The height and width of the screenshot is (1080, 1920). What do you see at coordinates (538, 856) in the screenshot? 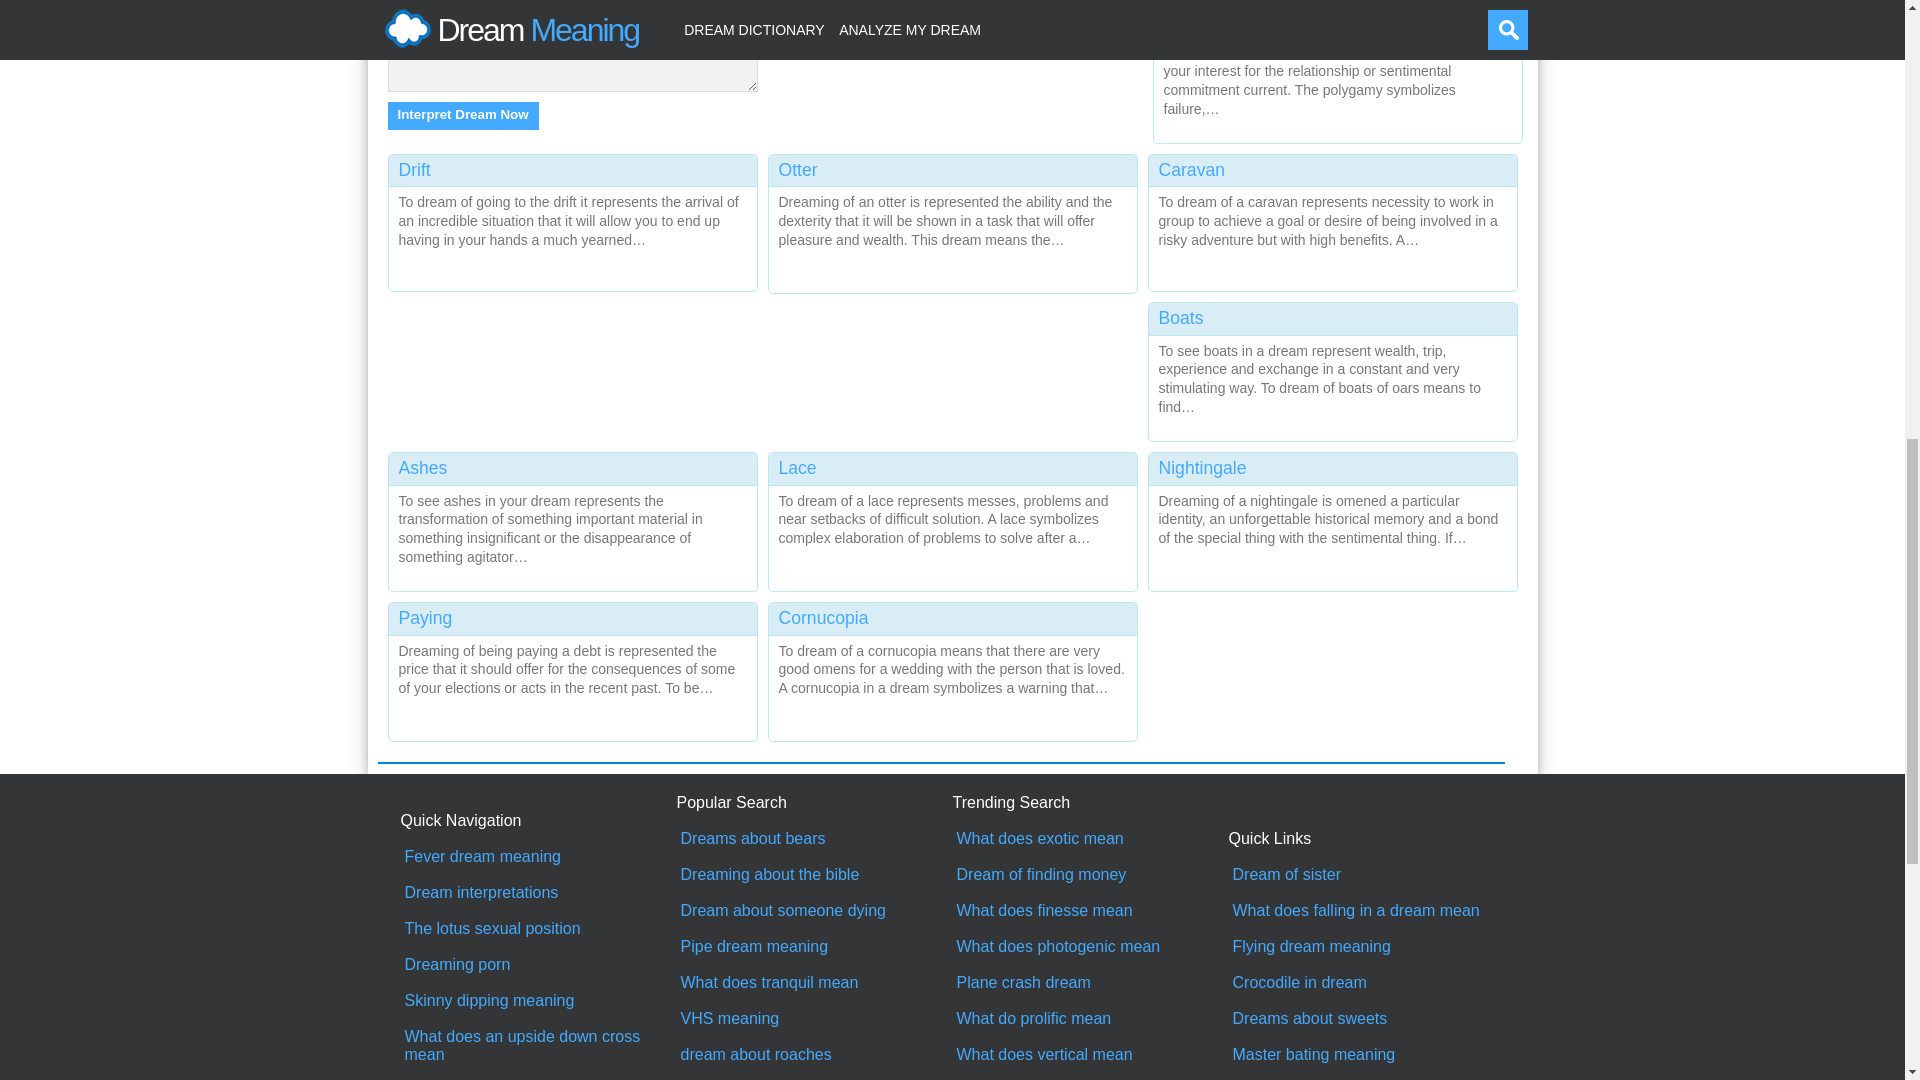
I see `Fever dream meaning` at bounding box center [538, 856].